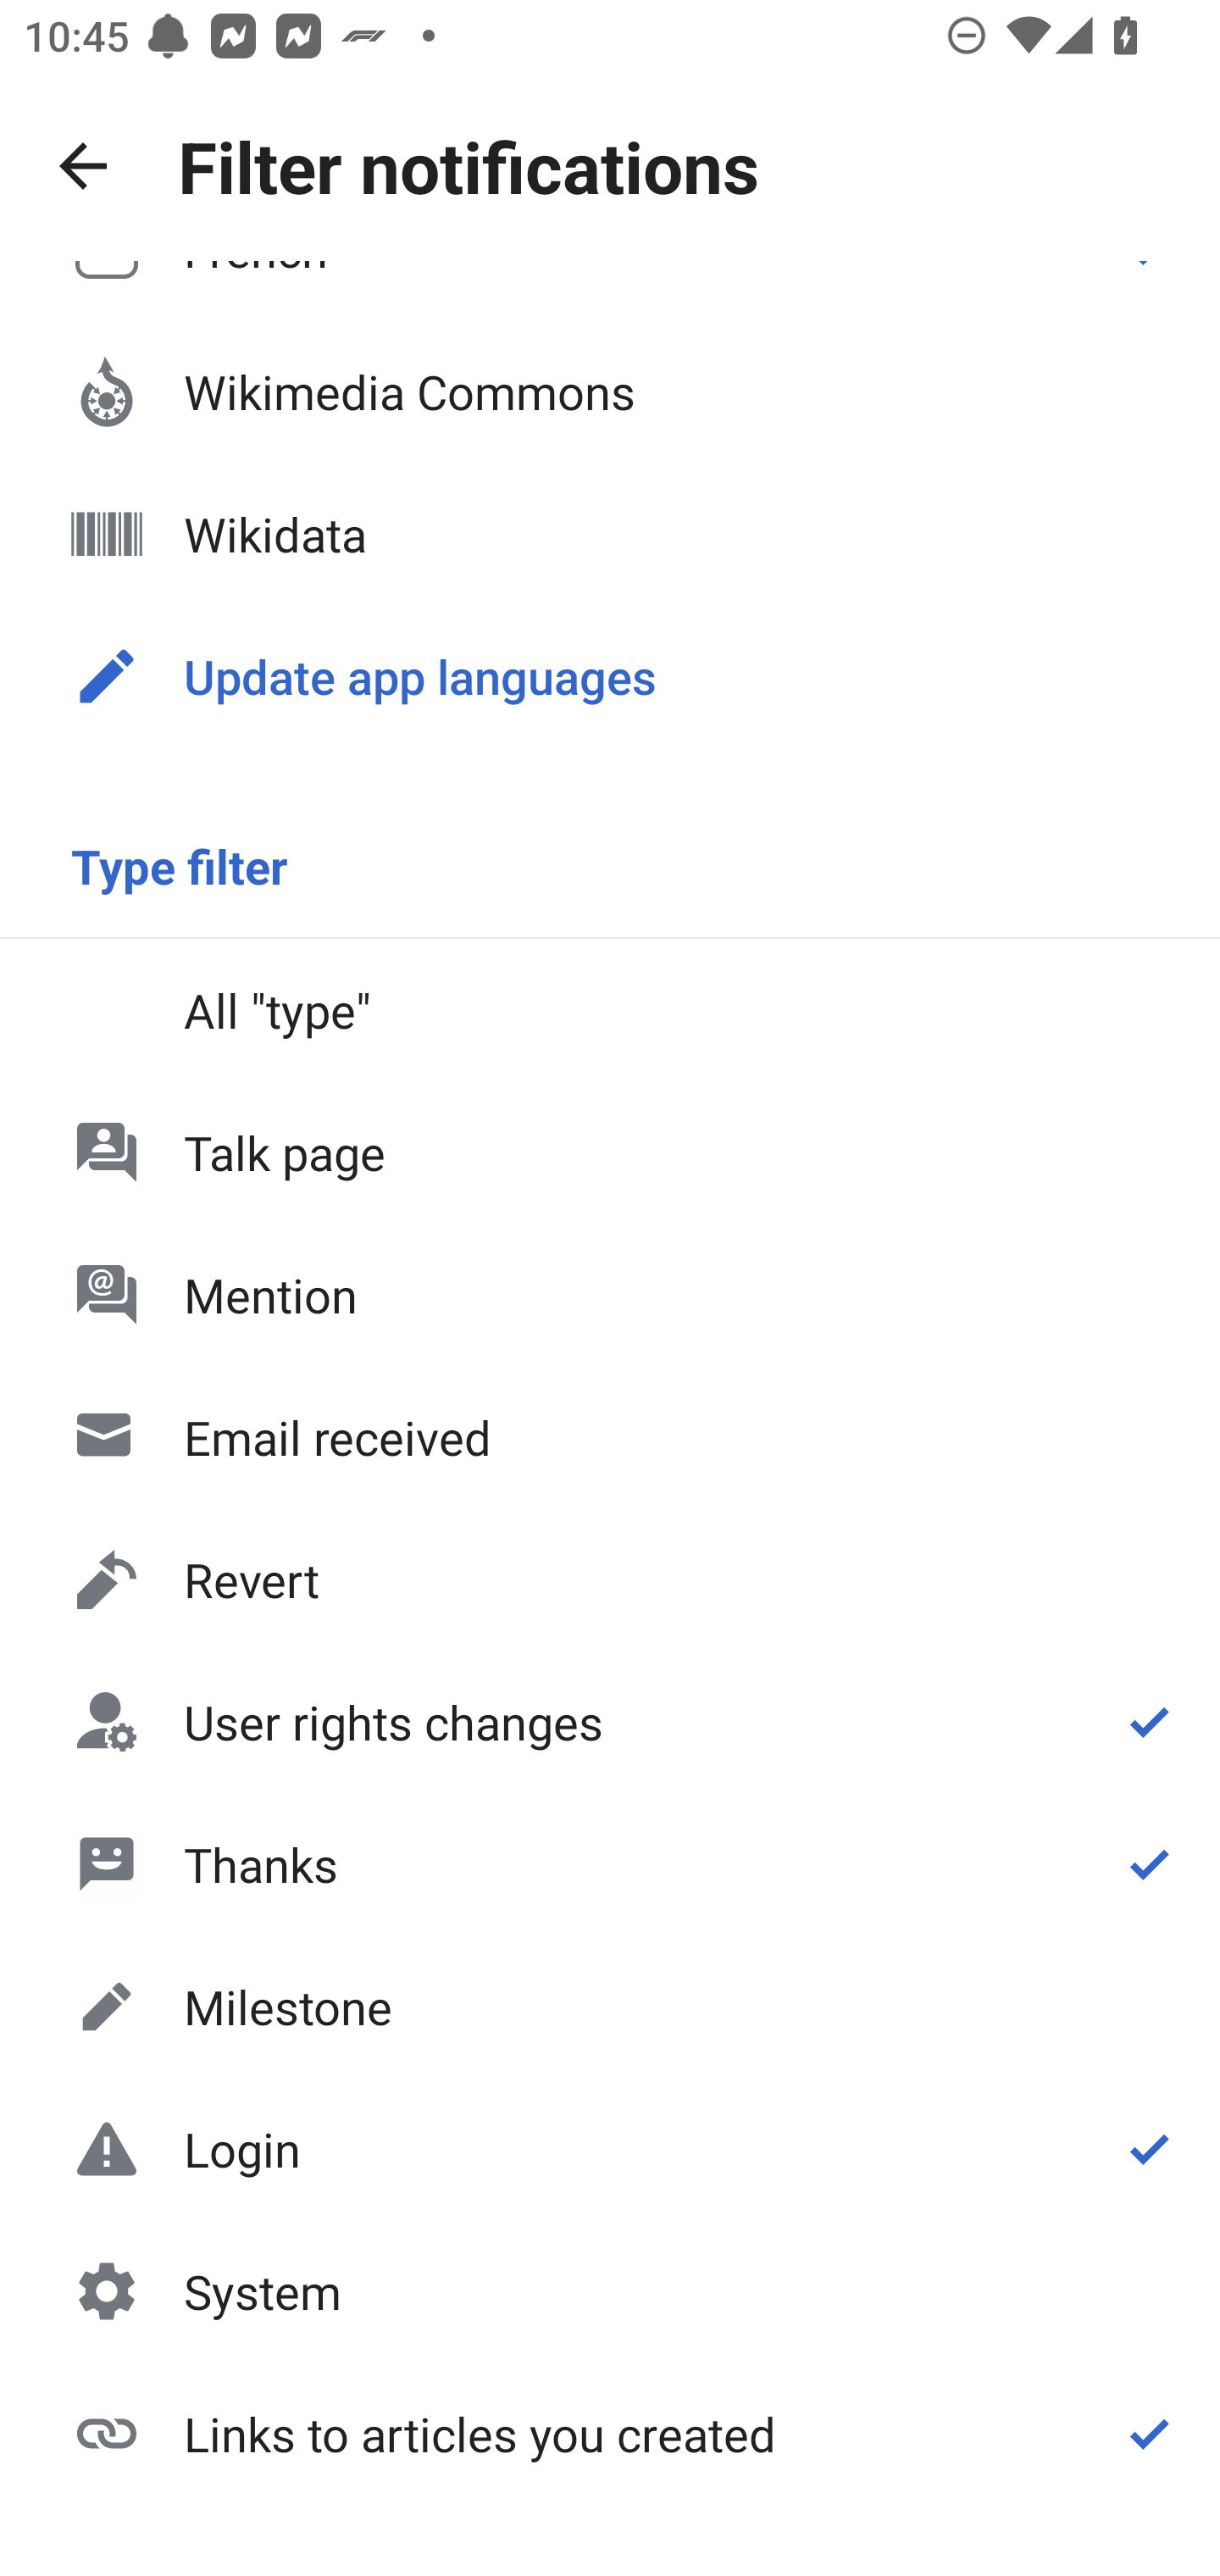  What do you see at coordinates (610, 1579) in the screenshot?
I see `Revert` at bounding box center [610, 1579].